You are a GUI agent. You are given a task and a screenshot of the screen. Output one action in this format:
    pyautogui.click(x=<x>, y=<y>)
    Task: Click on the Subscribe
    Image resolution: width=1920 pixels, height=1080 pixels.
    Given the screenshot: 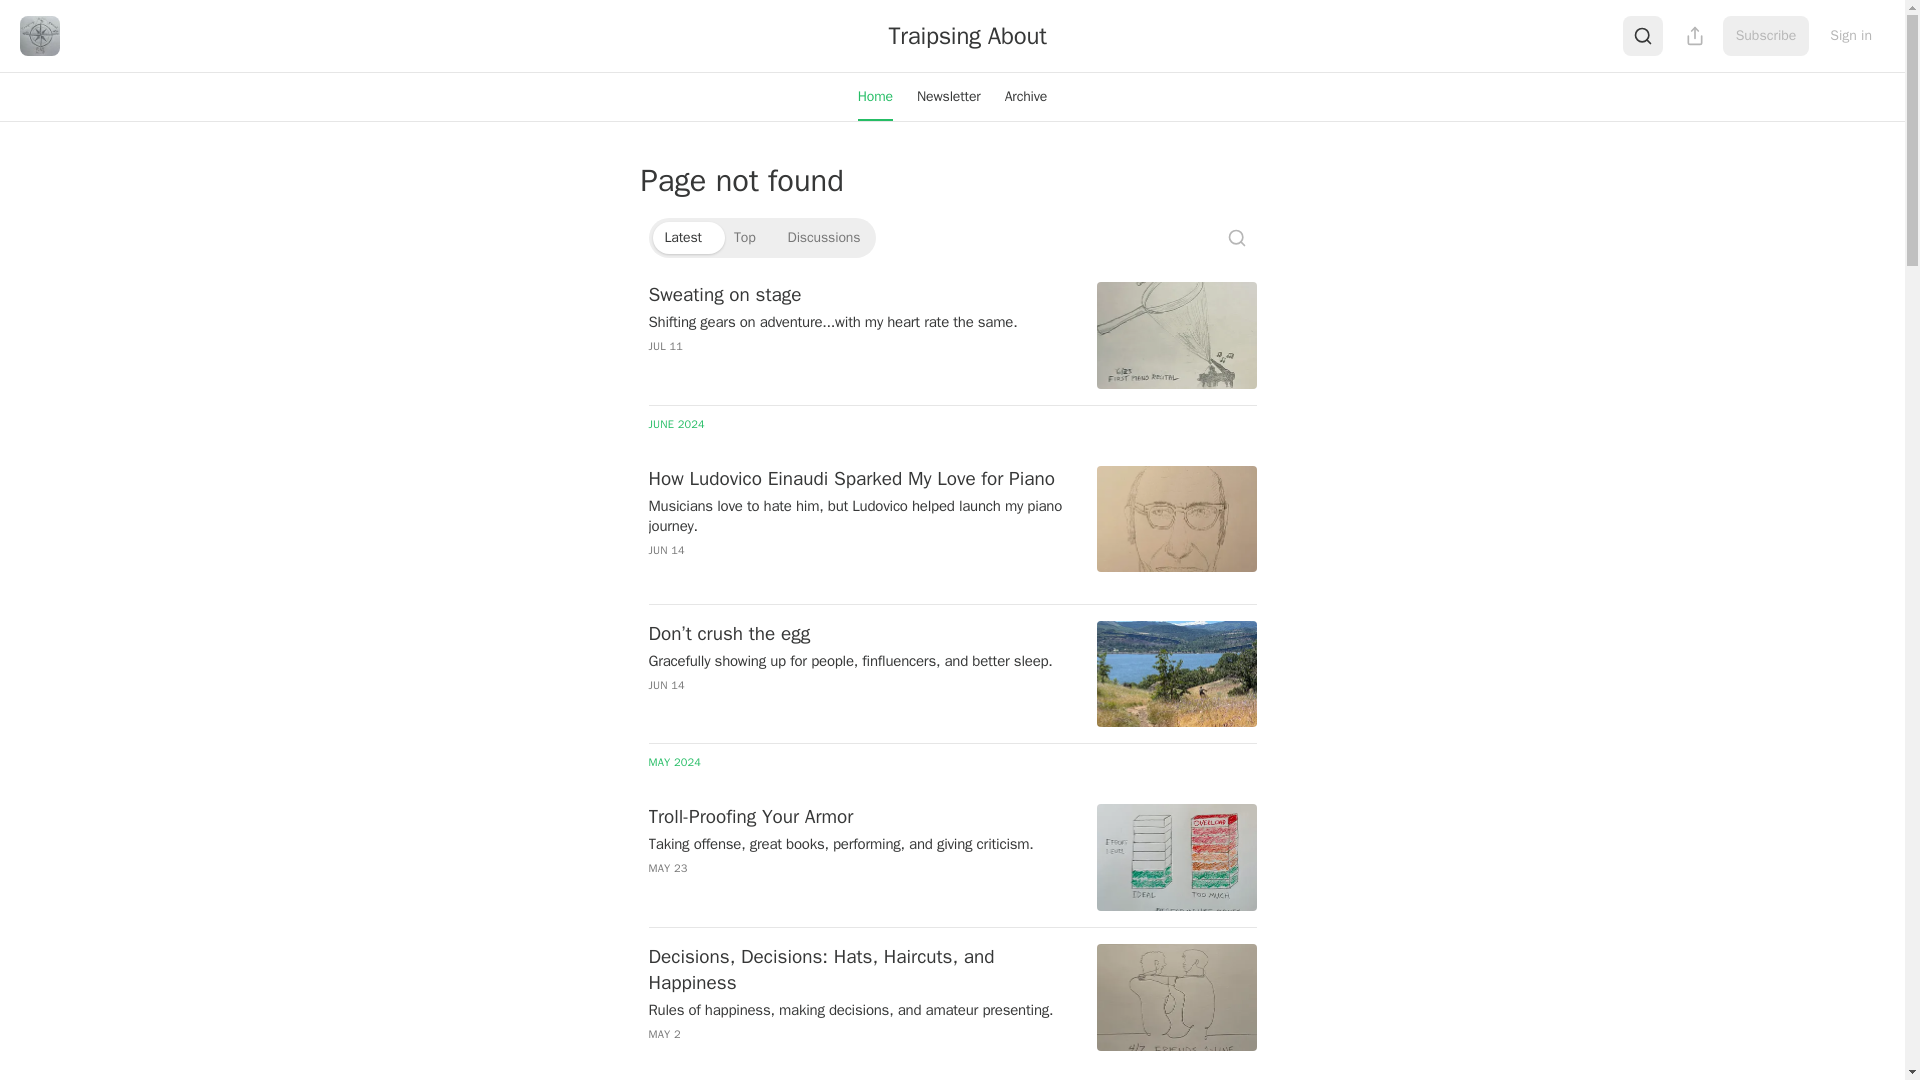 What is the action you would take?
    pyautogui.click(x=1766, y=36)
    